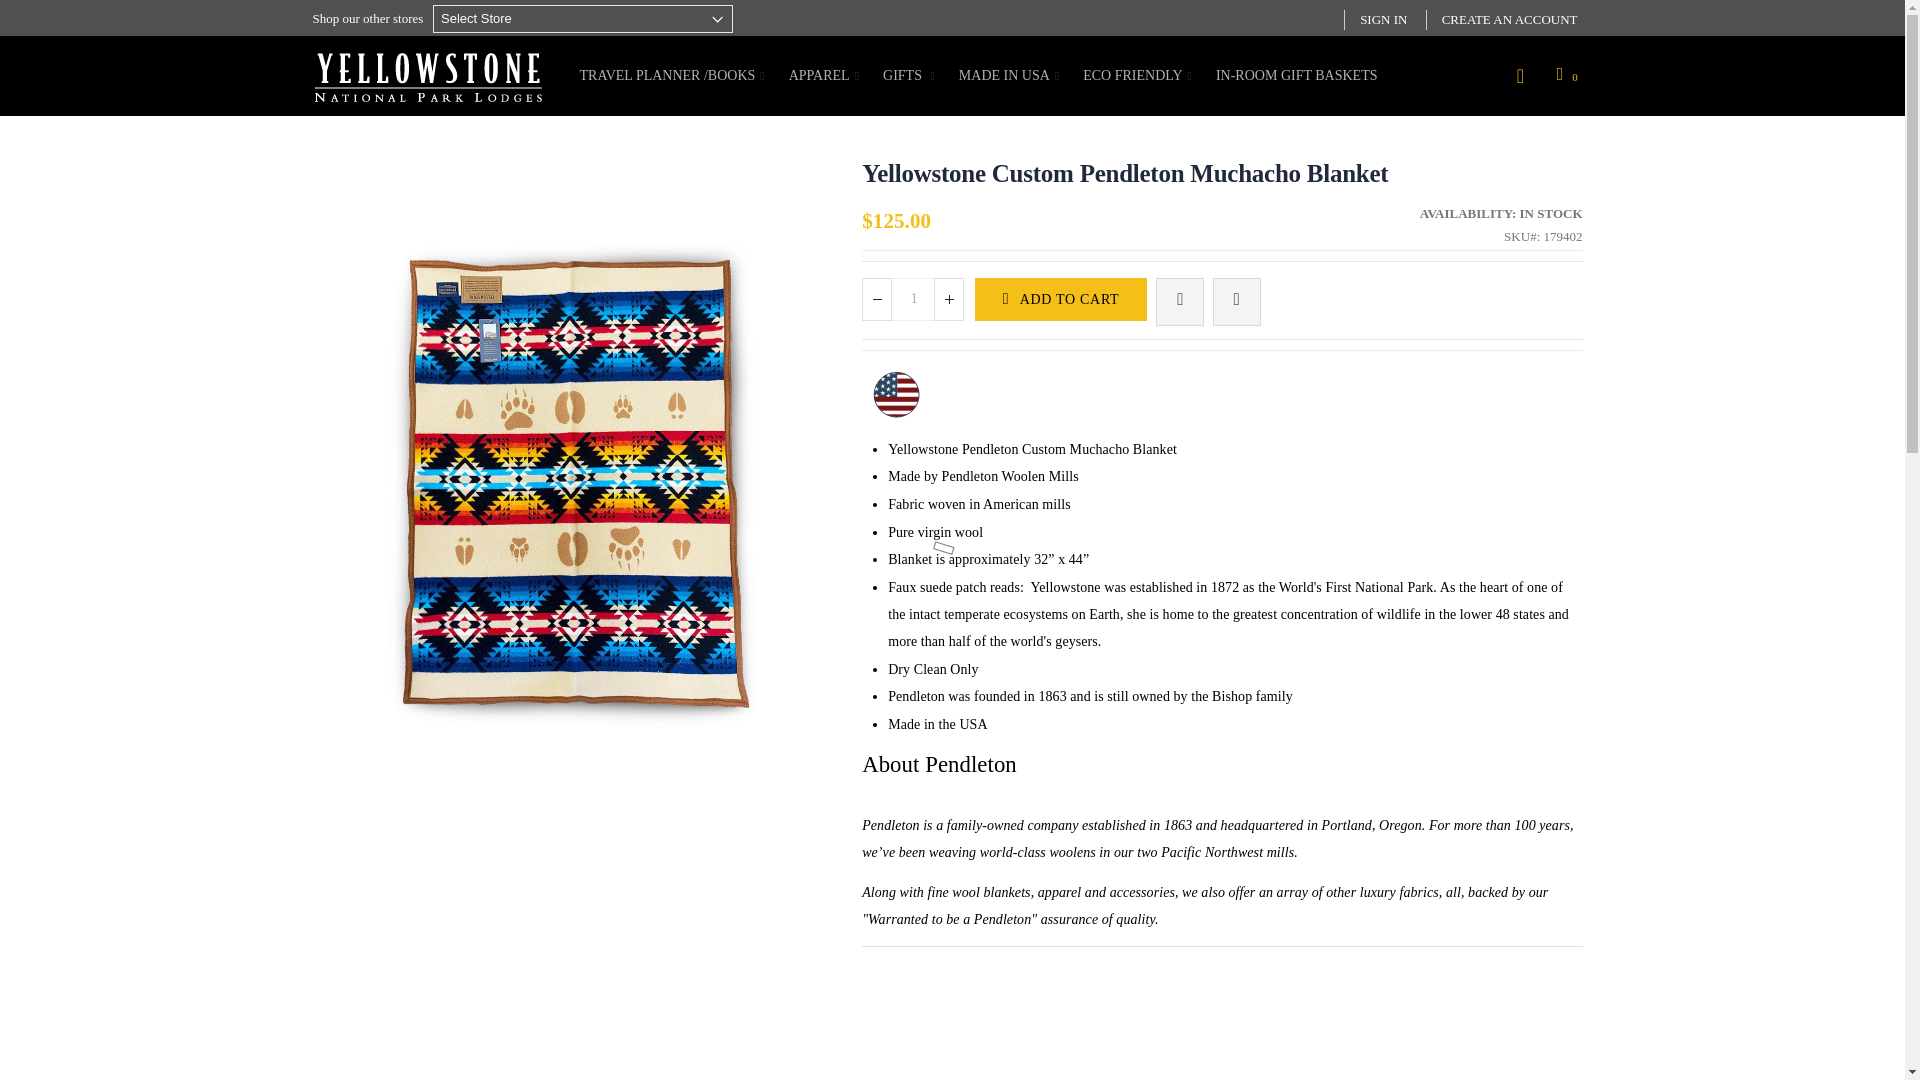  What do you see at coordinates (908, 75) in the screenshot?
I see `GIFTS` at bounding box center [908, 75].